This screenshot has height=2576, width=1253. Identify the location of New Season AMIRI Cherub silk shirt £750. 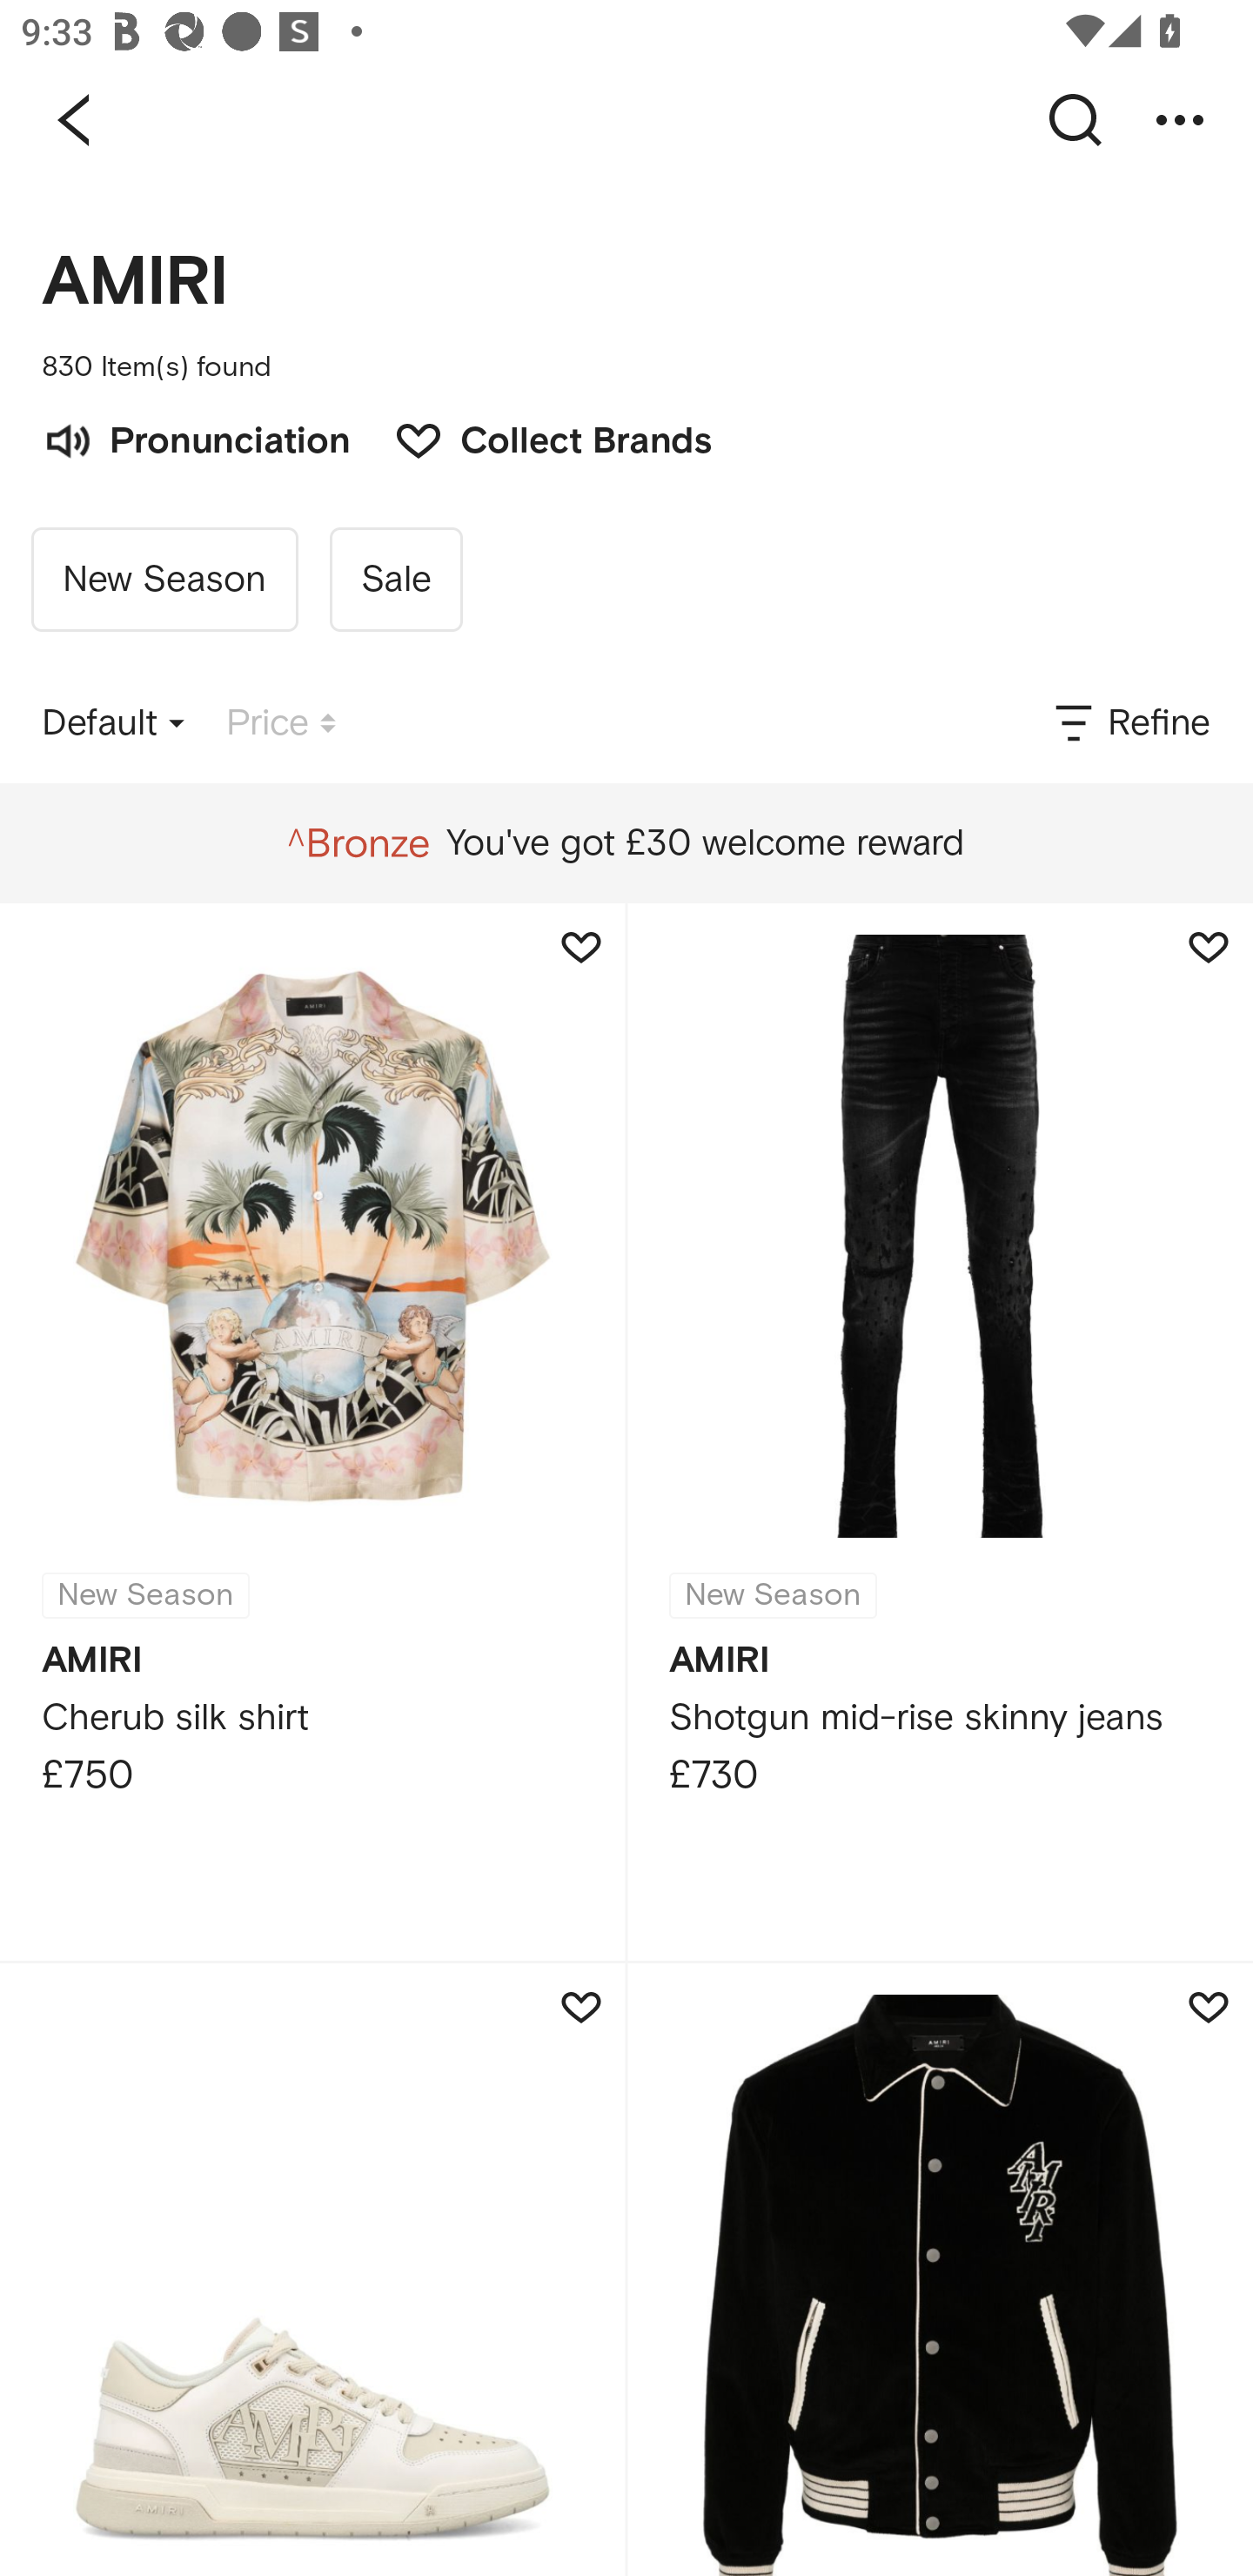
(312, 1432).